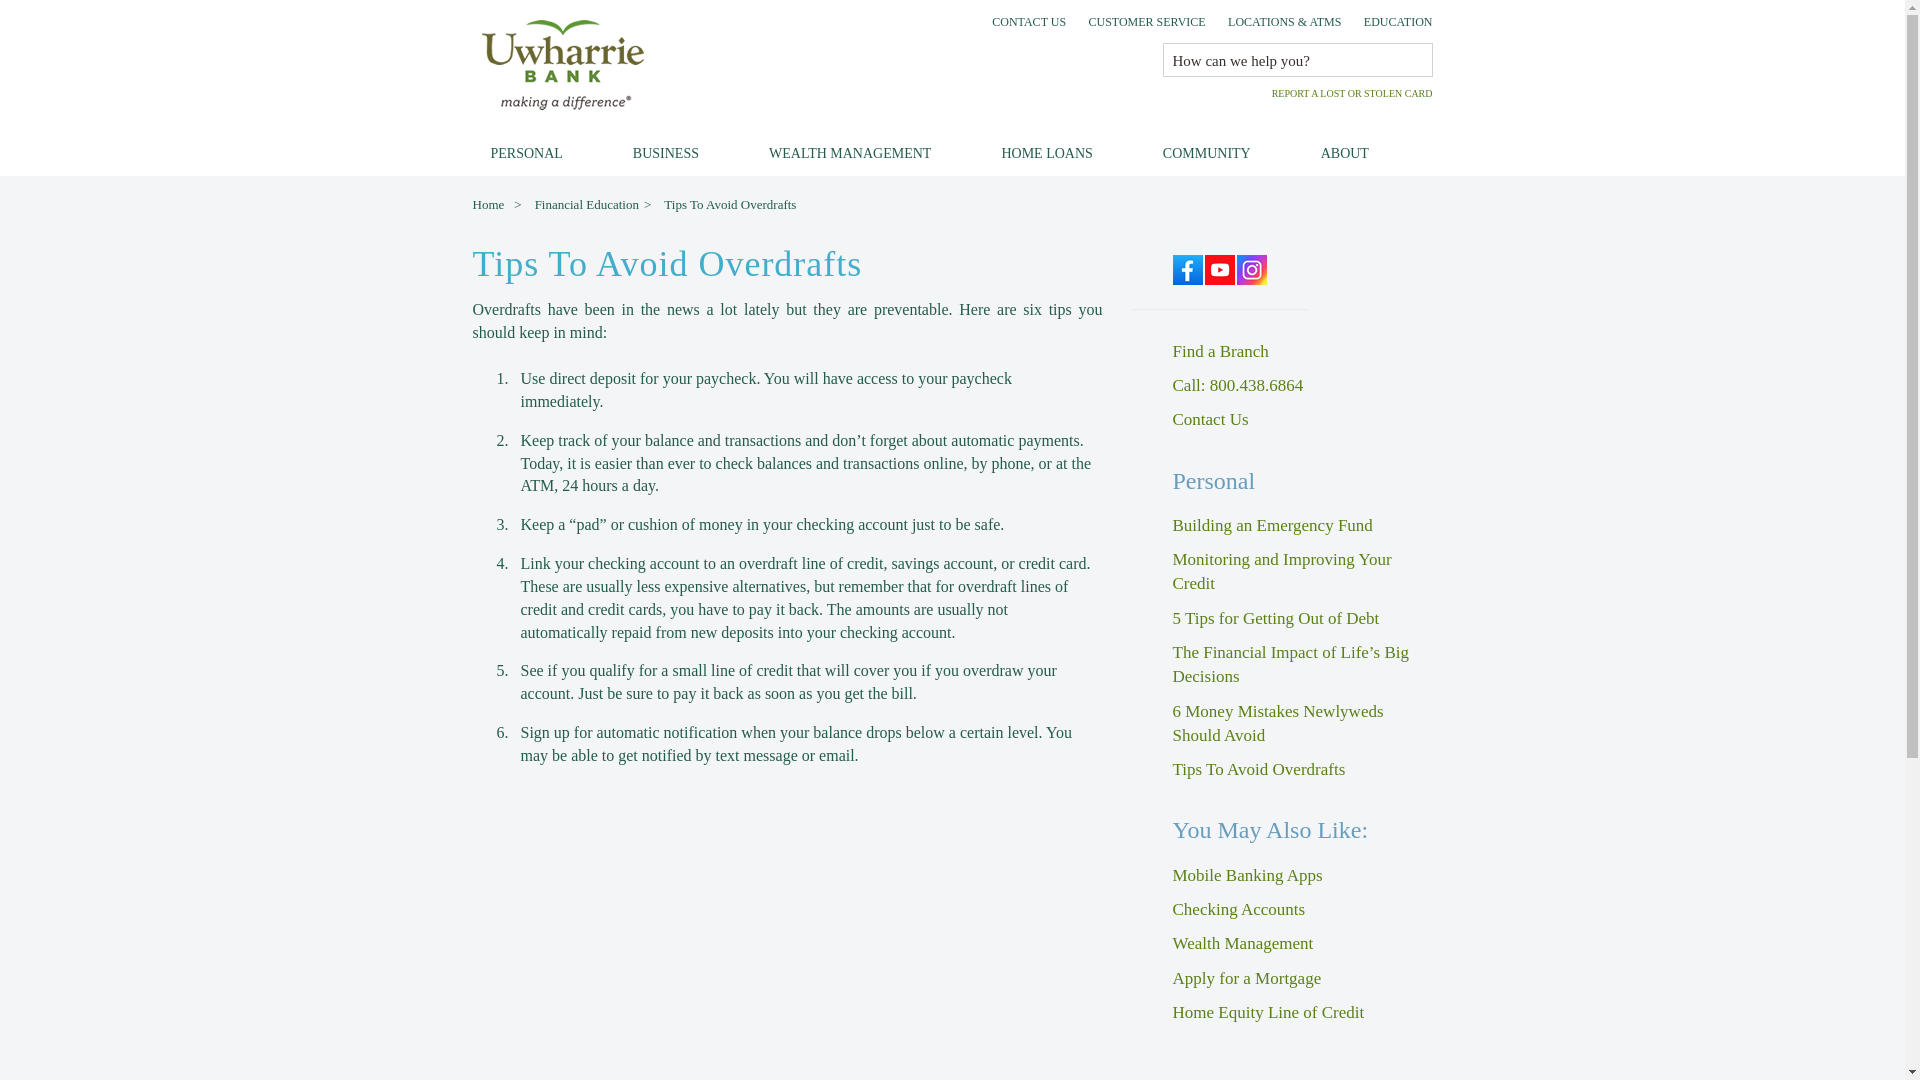 The height and width of the screenshot is (1080, 1920). Describe the element at coordinates (1220, 268) in the screenshot. I see `YouTube` at that location.